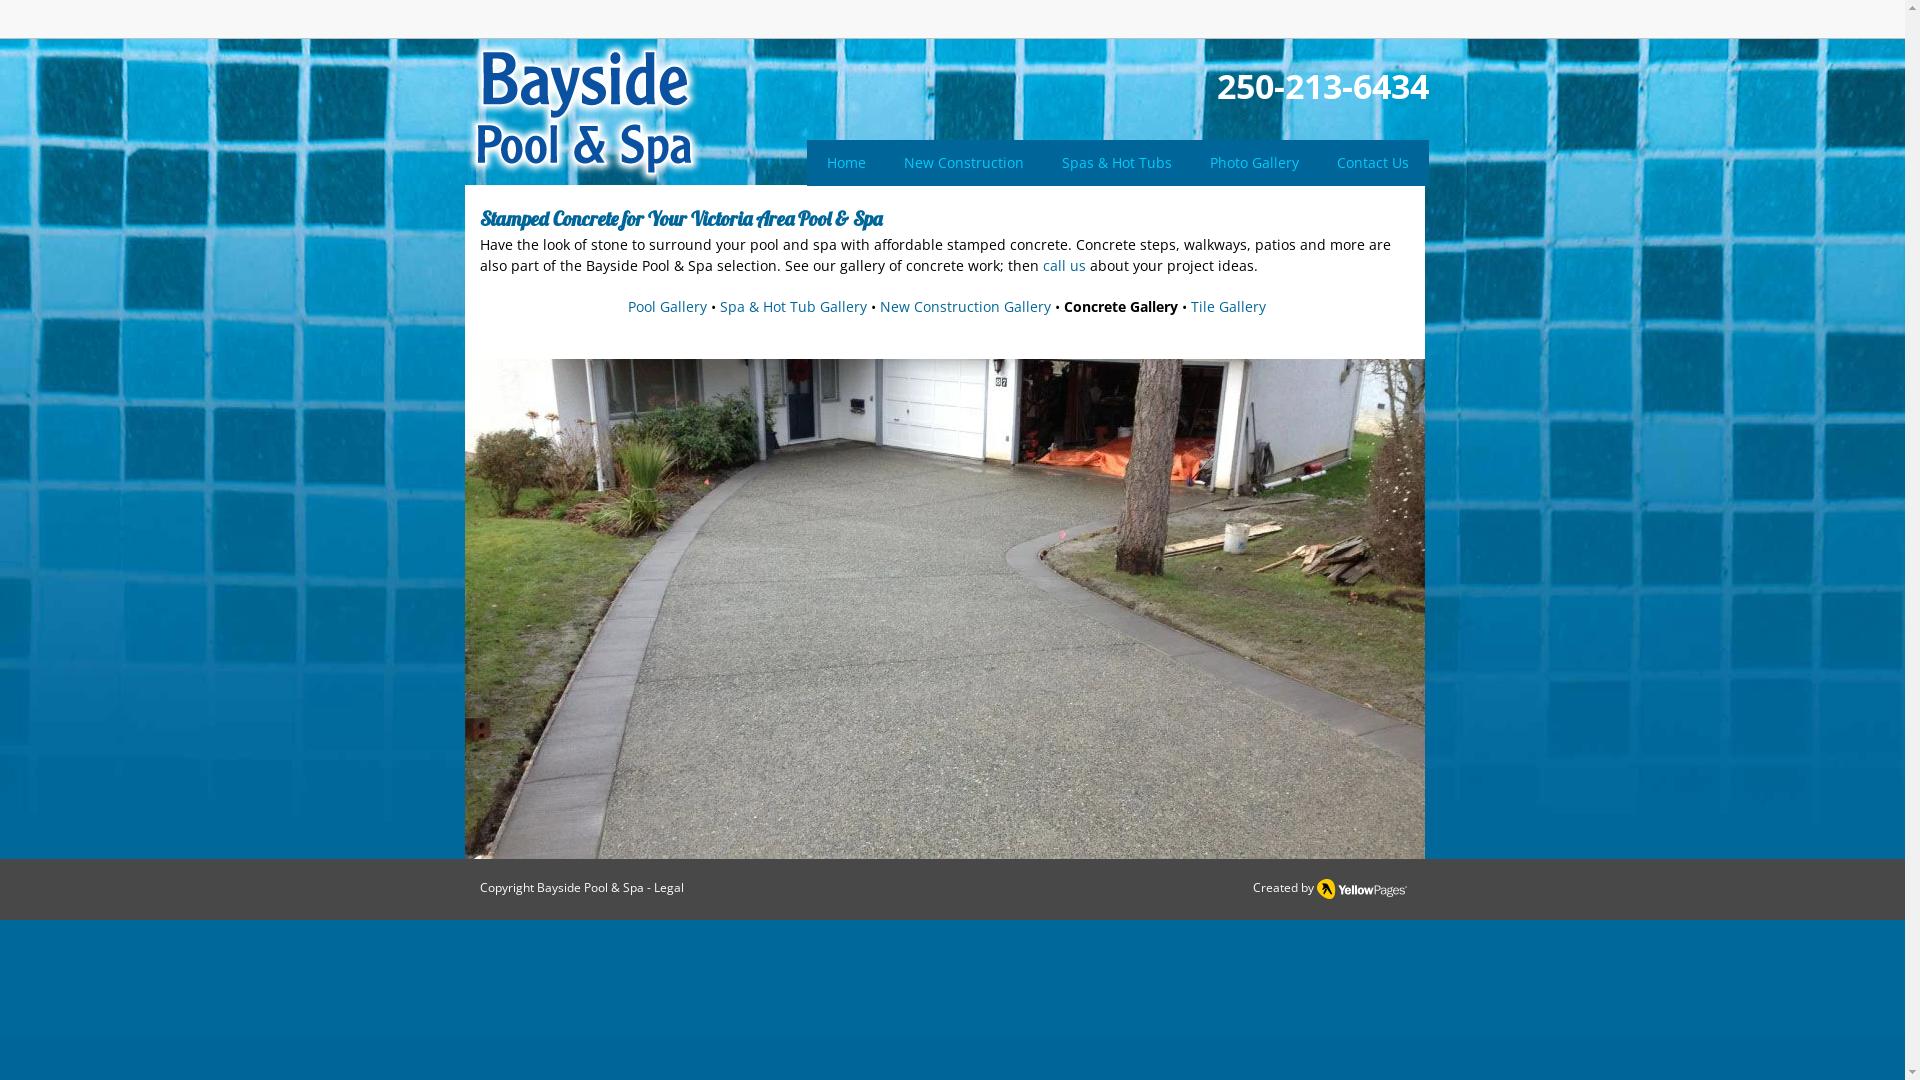 The image size is (1920, 1080). Describe the element at coordinates (1402, 26) in the screenshot. I see `Embedded Content` at that location.